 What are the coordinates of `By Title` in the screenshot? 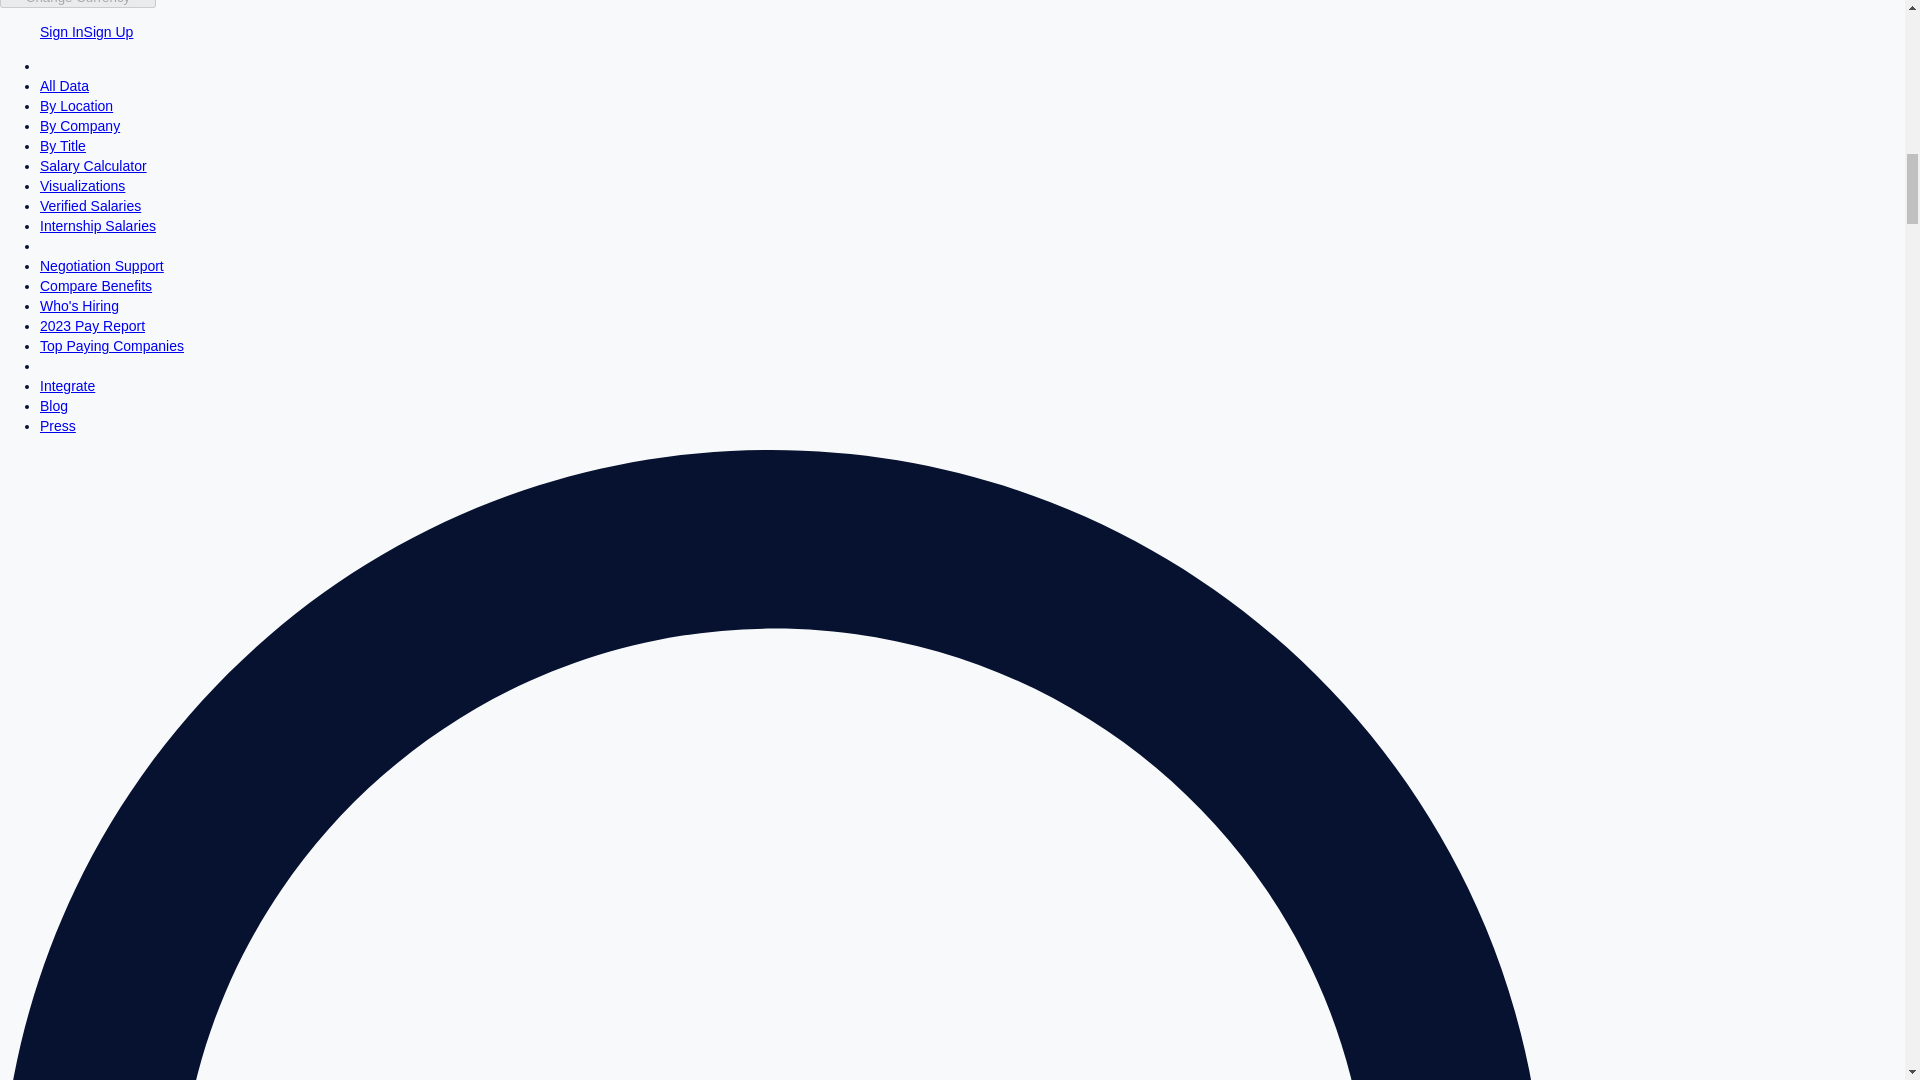 It's located at (63, 146).